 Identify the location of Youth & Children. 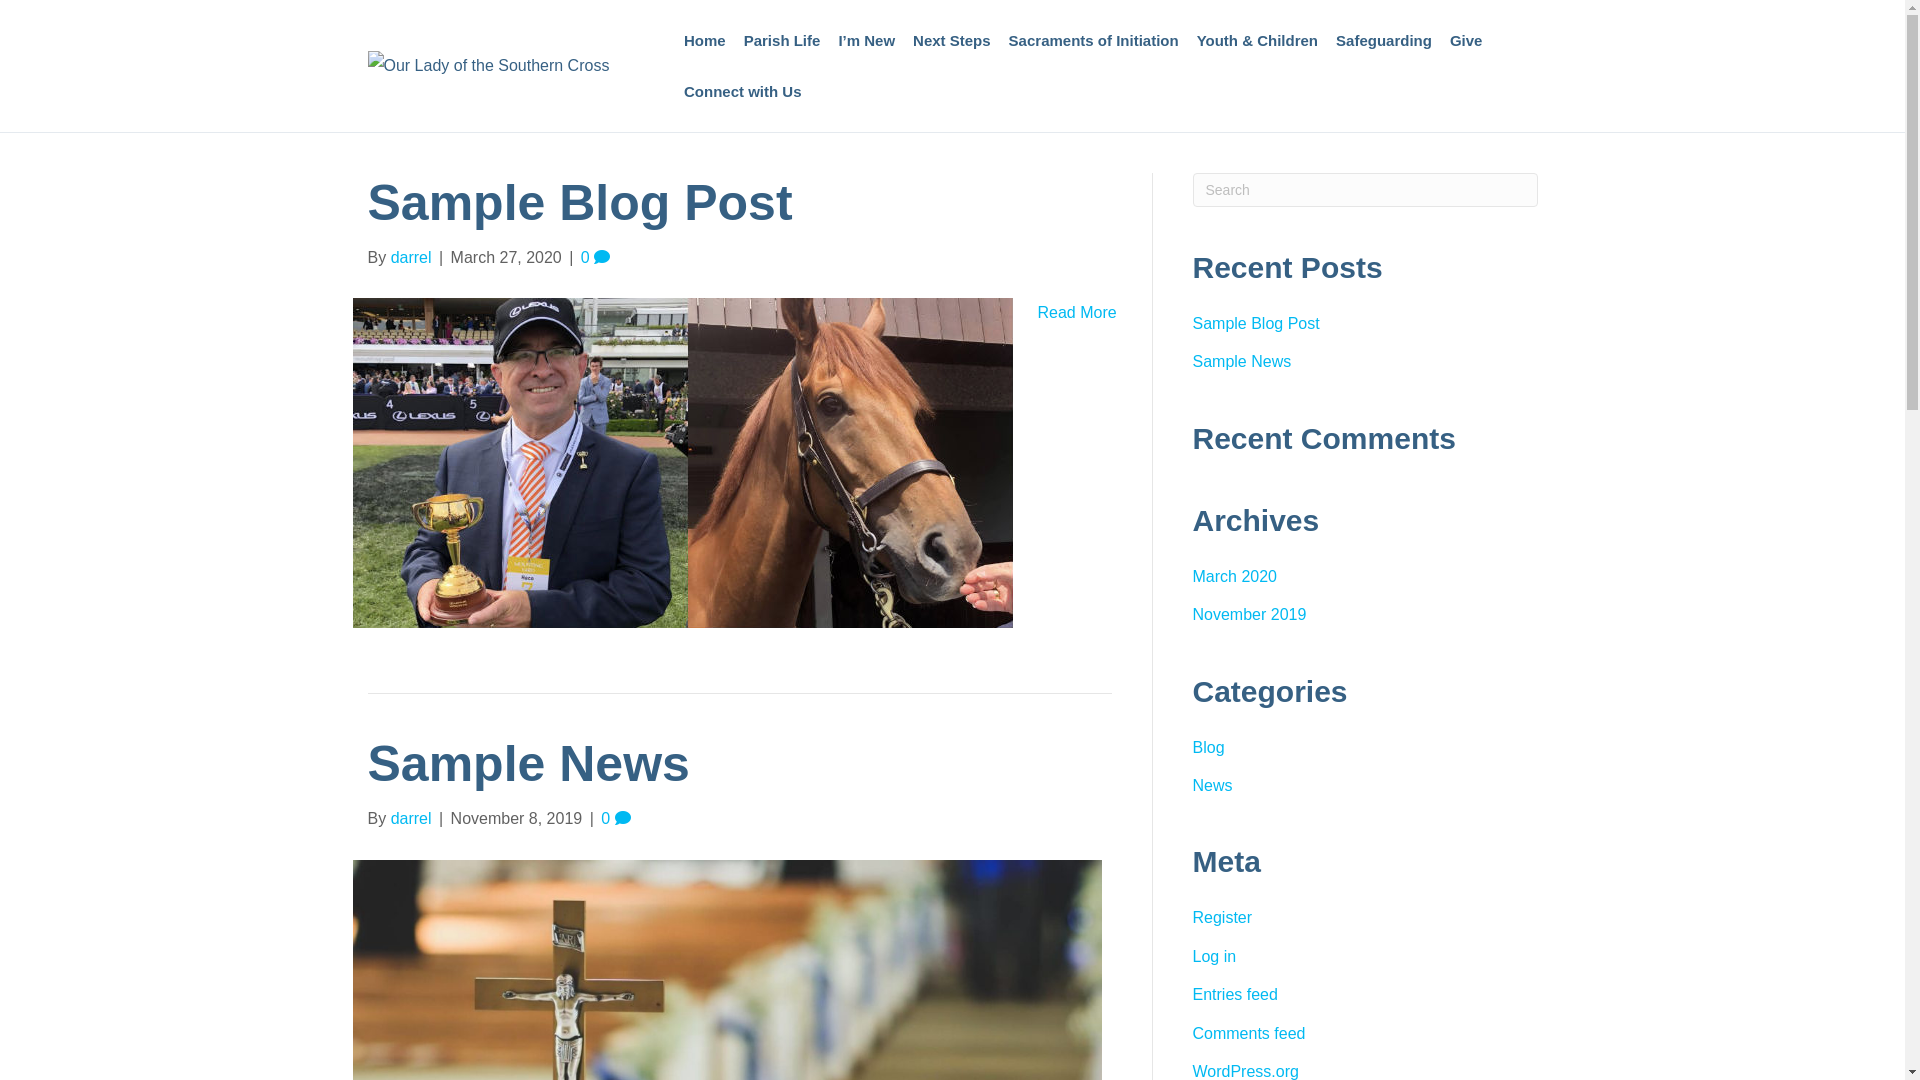
(1258, 40).